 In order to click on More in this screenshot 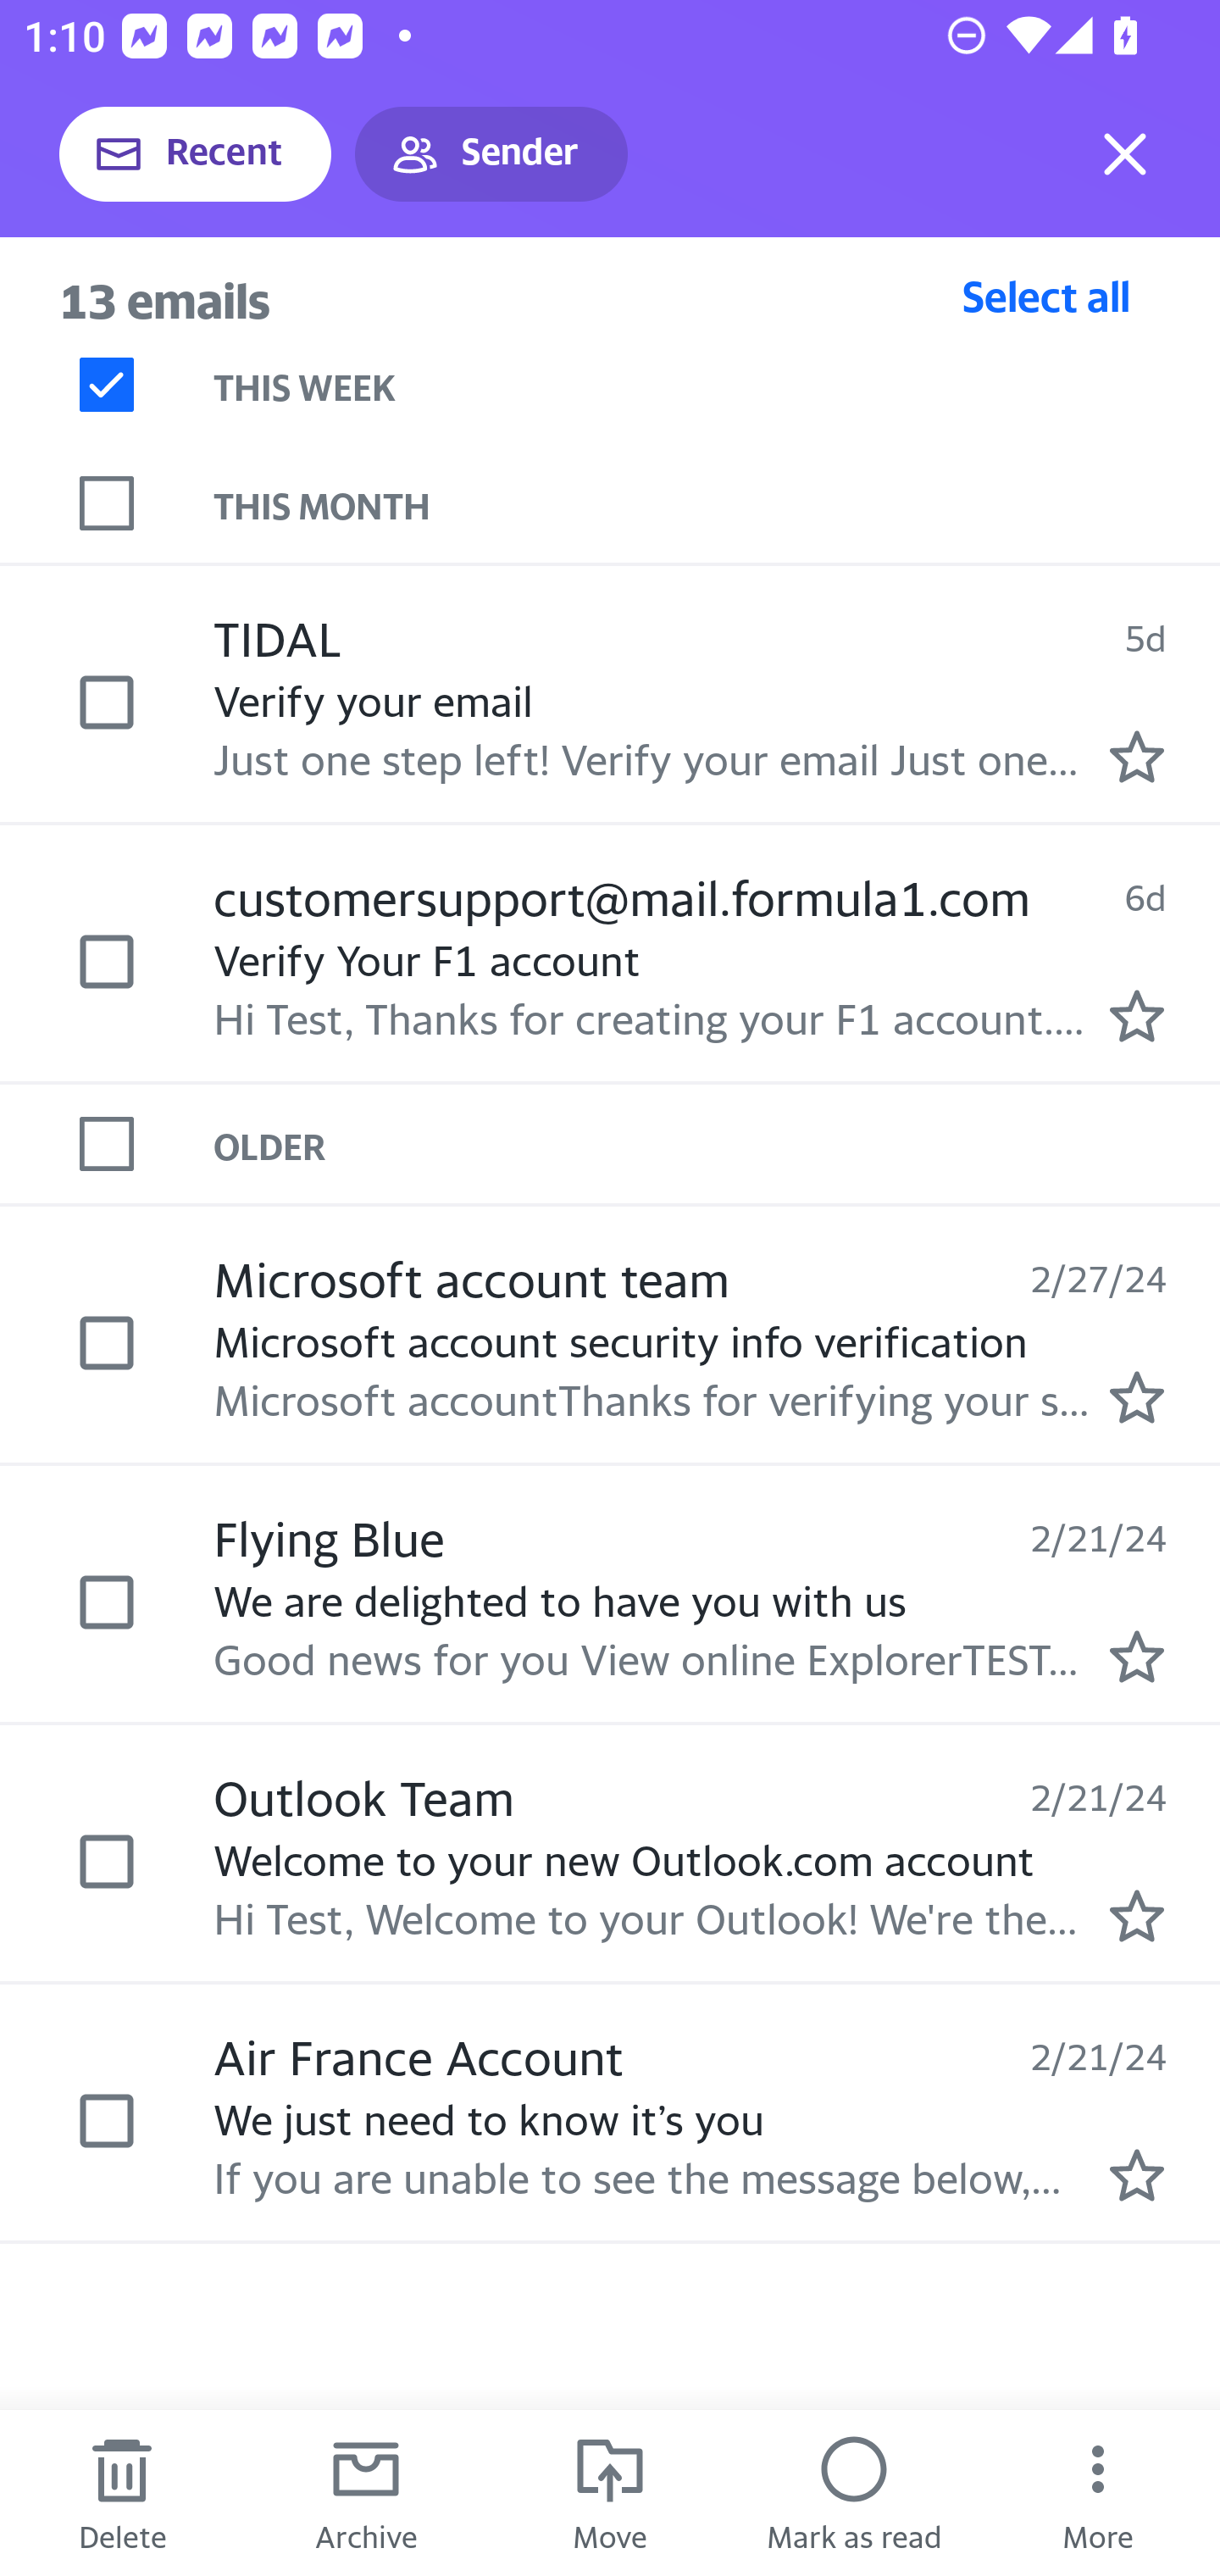, I will do `click(1098, 2493)`.